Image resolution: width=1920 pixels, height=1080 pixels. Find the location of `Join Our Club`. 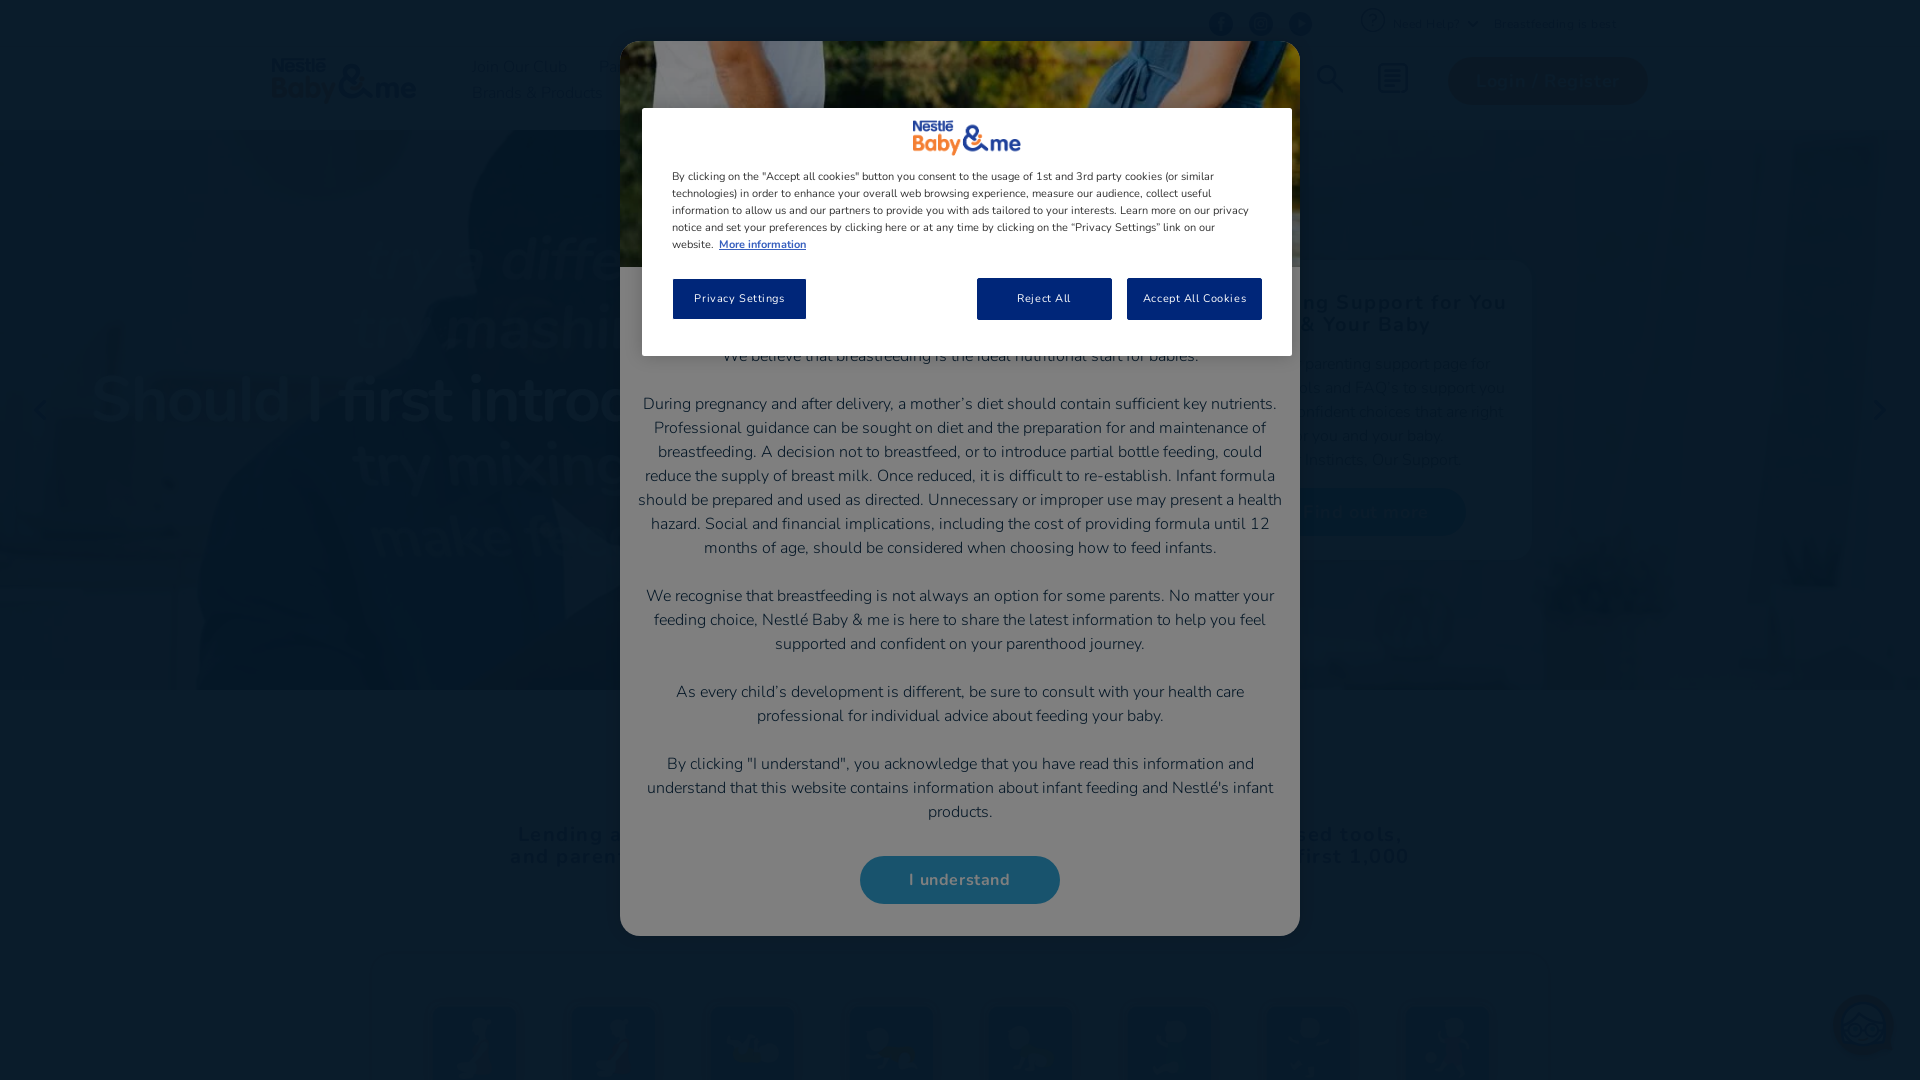

Join Our Club is located at coordinates (520, 66).